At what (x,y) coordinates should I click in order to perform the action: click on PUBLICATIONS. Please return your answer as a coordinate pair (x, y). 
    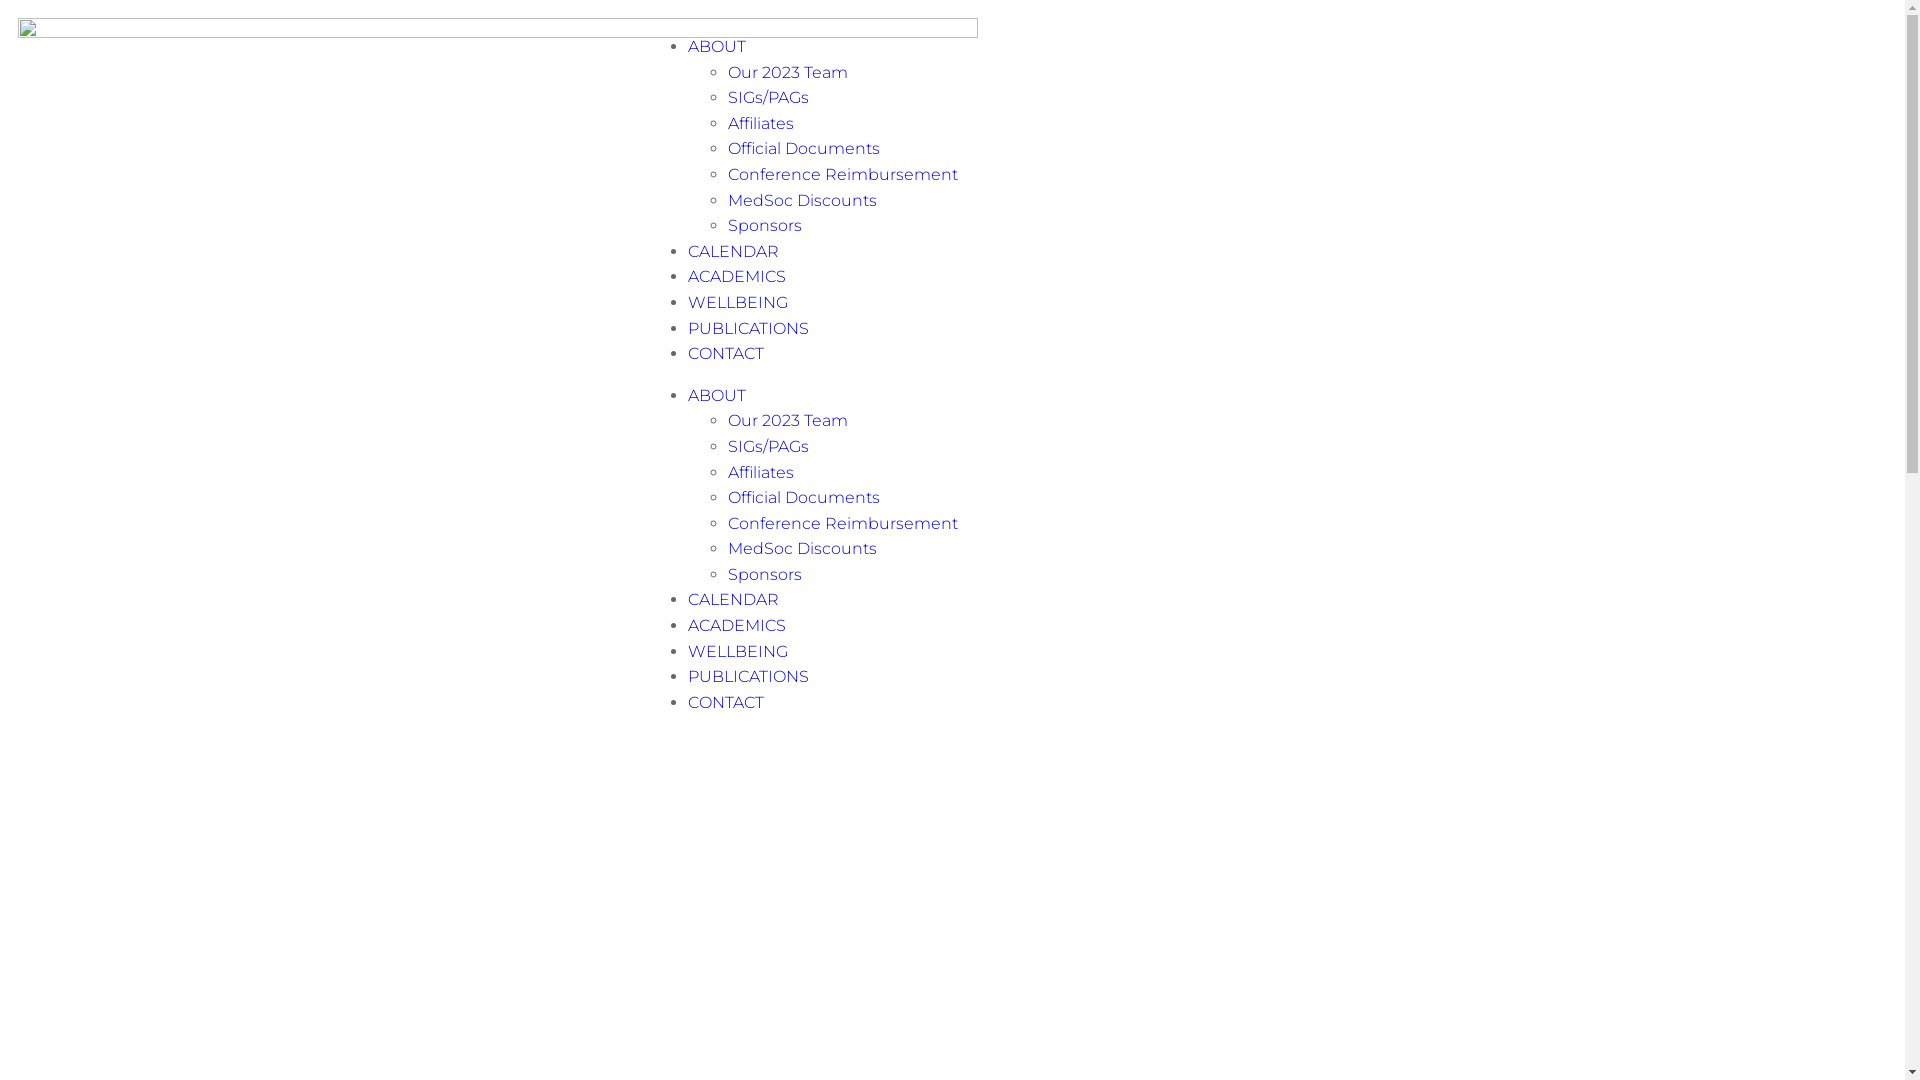
    Looking at the image, I should click on (748, 328).